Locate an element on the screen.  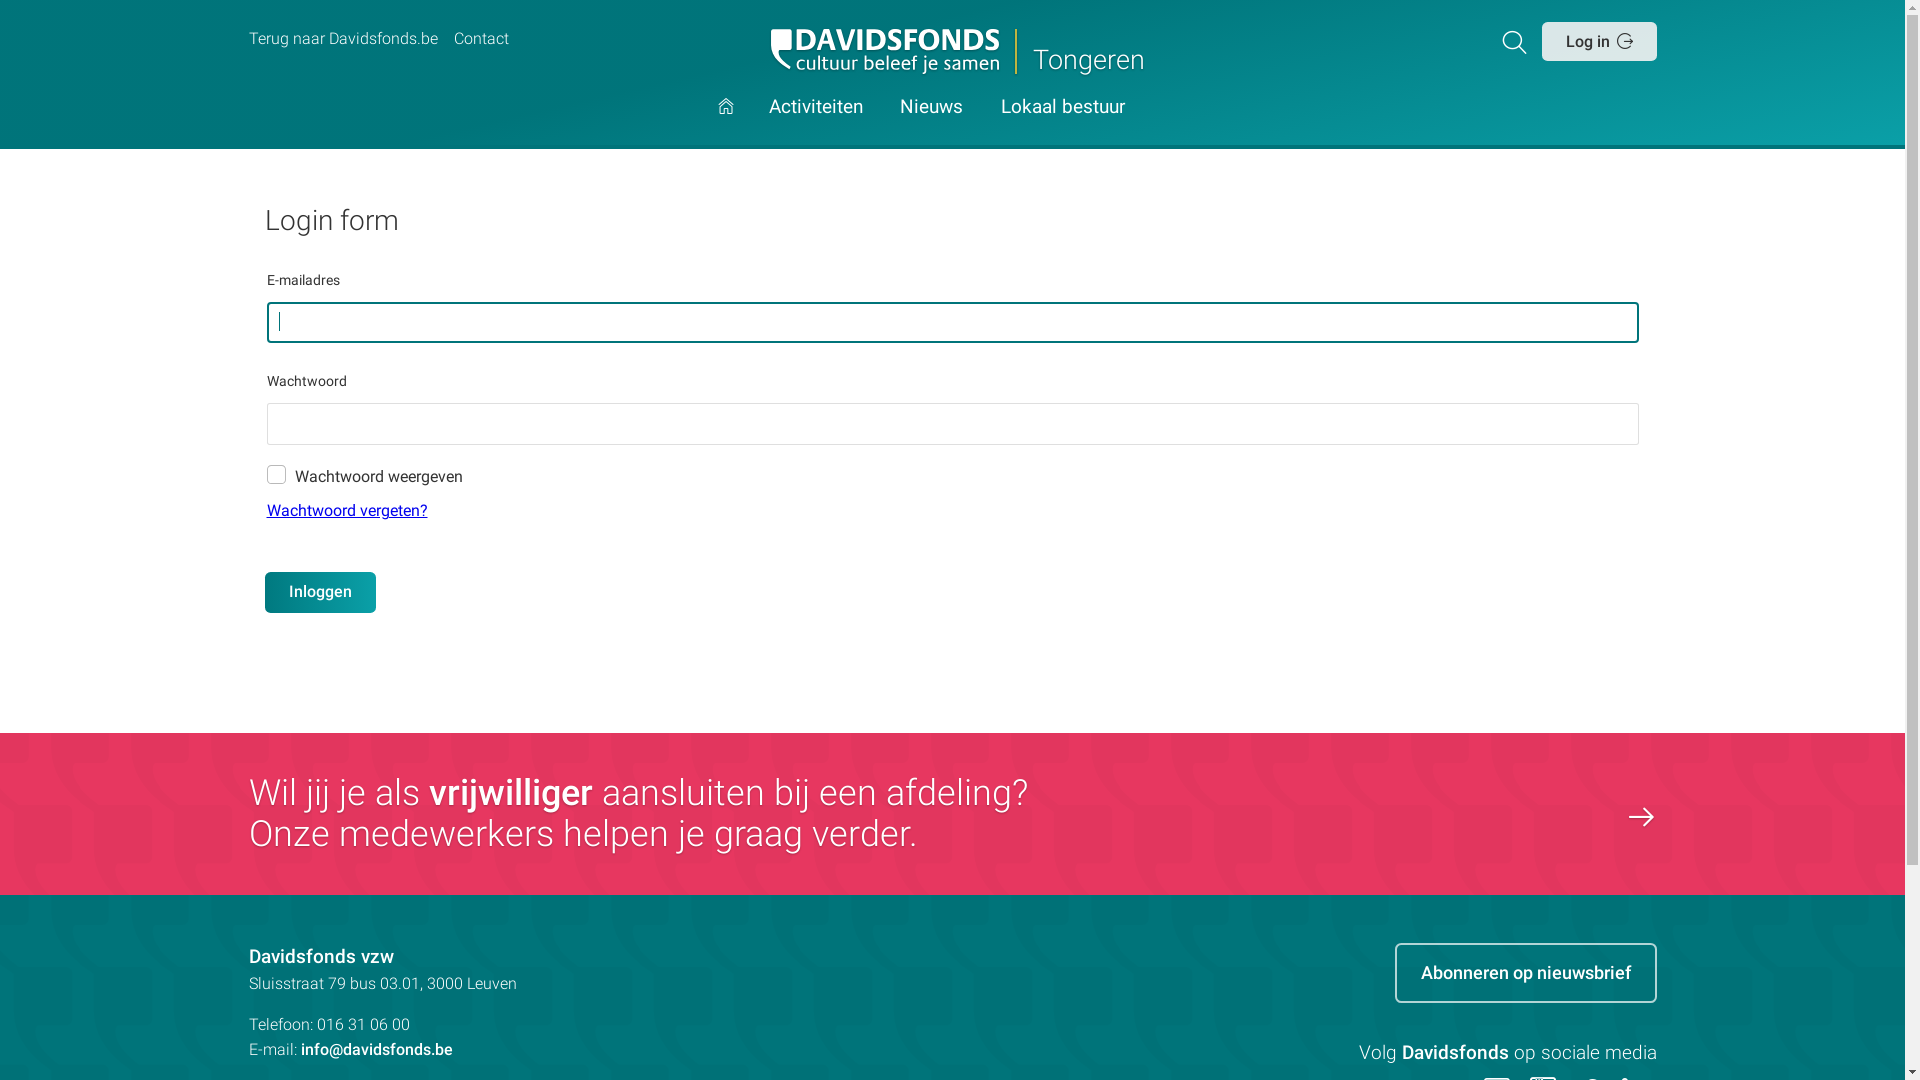
Lokaal bestuur is located at coordinates (1063, 124).